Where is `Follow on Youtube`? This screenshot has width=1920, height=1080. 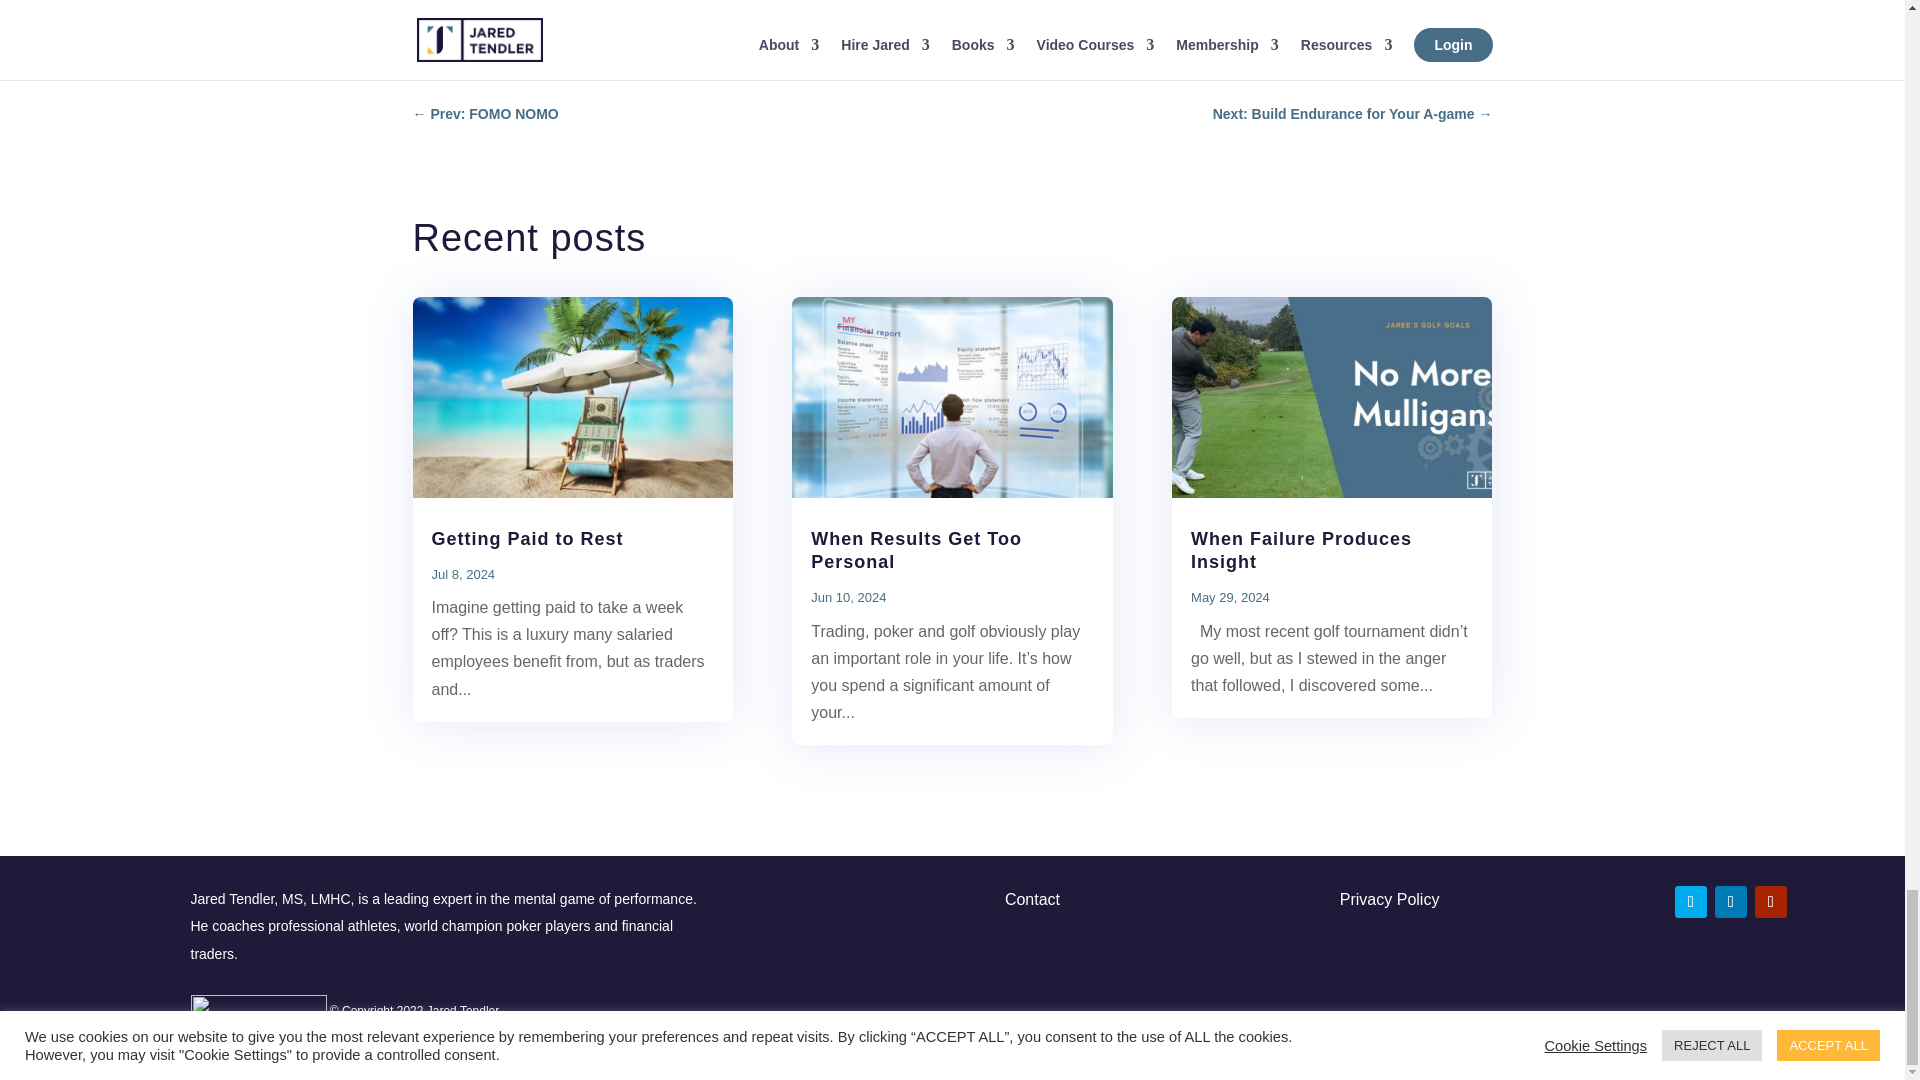 Follow on Youtube is located at coordinates (1770, 902).